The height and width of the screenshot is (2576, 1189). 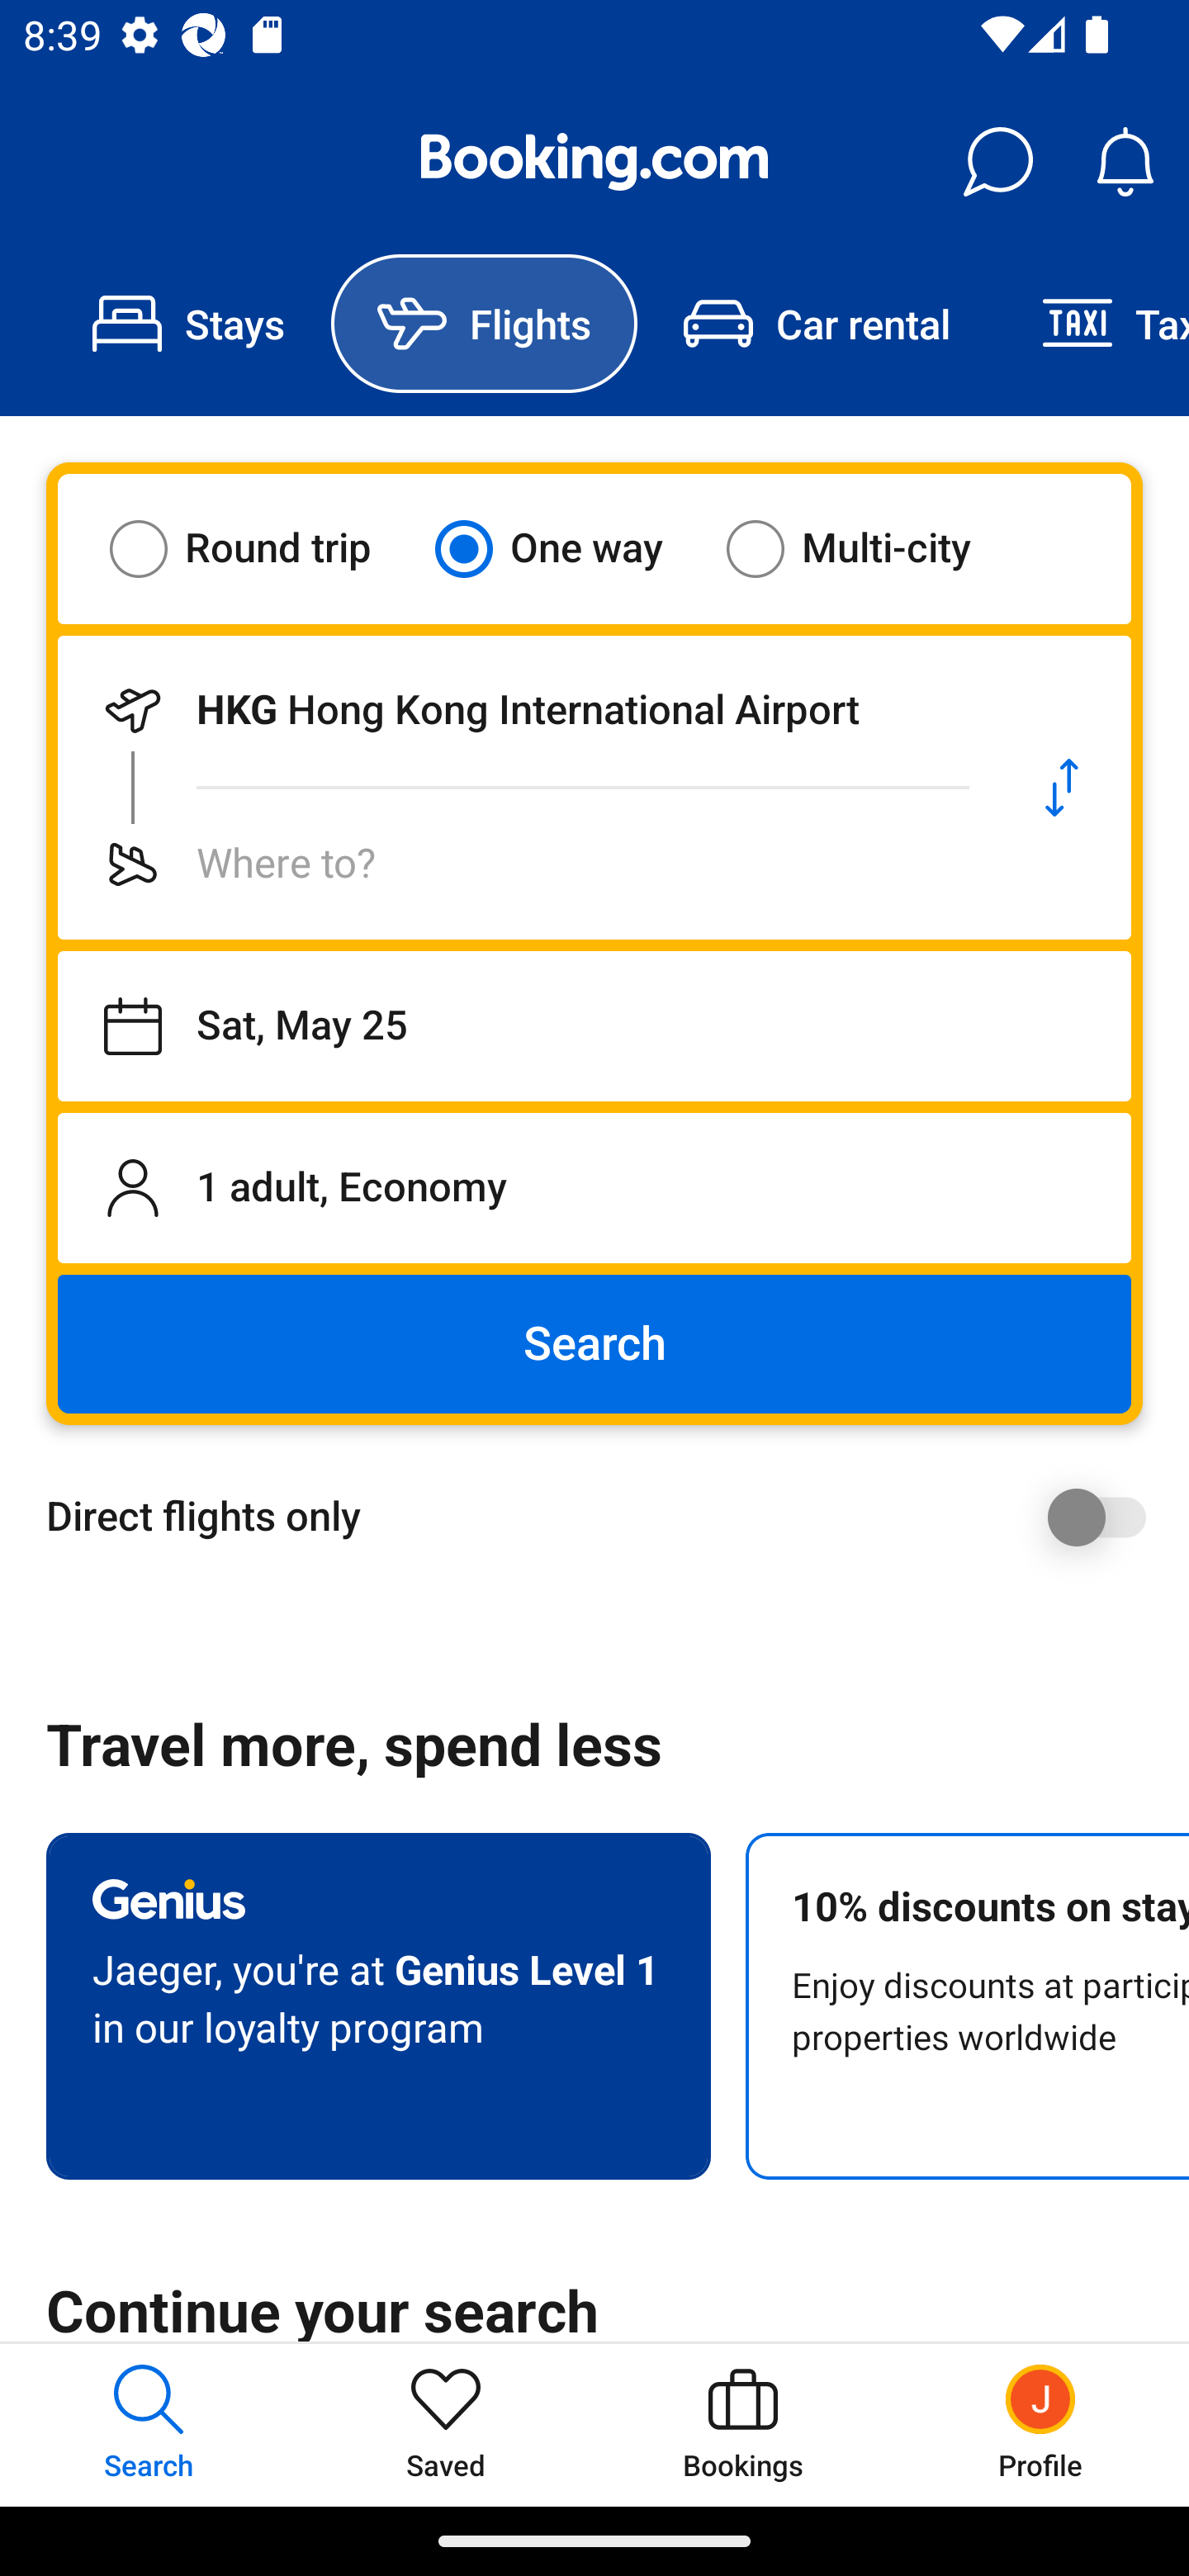 I want to click on Notifications, so click(x=1125, y=162).